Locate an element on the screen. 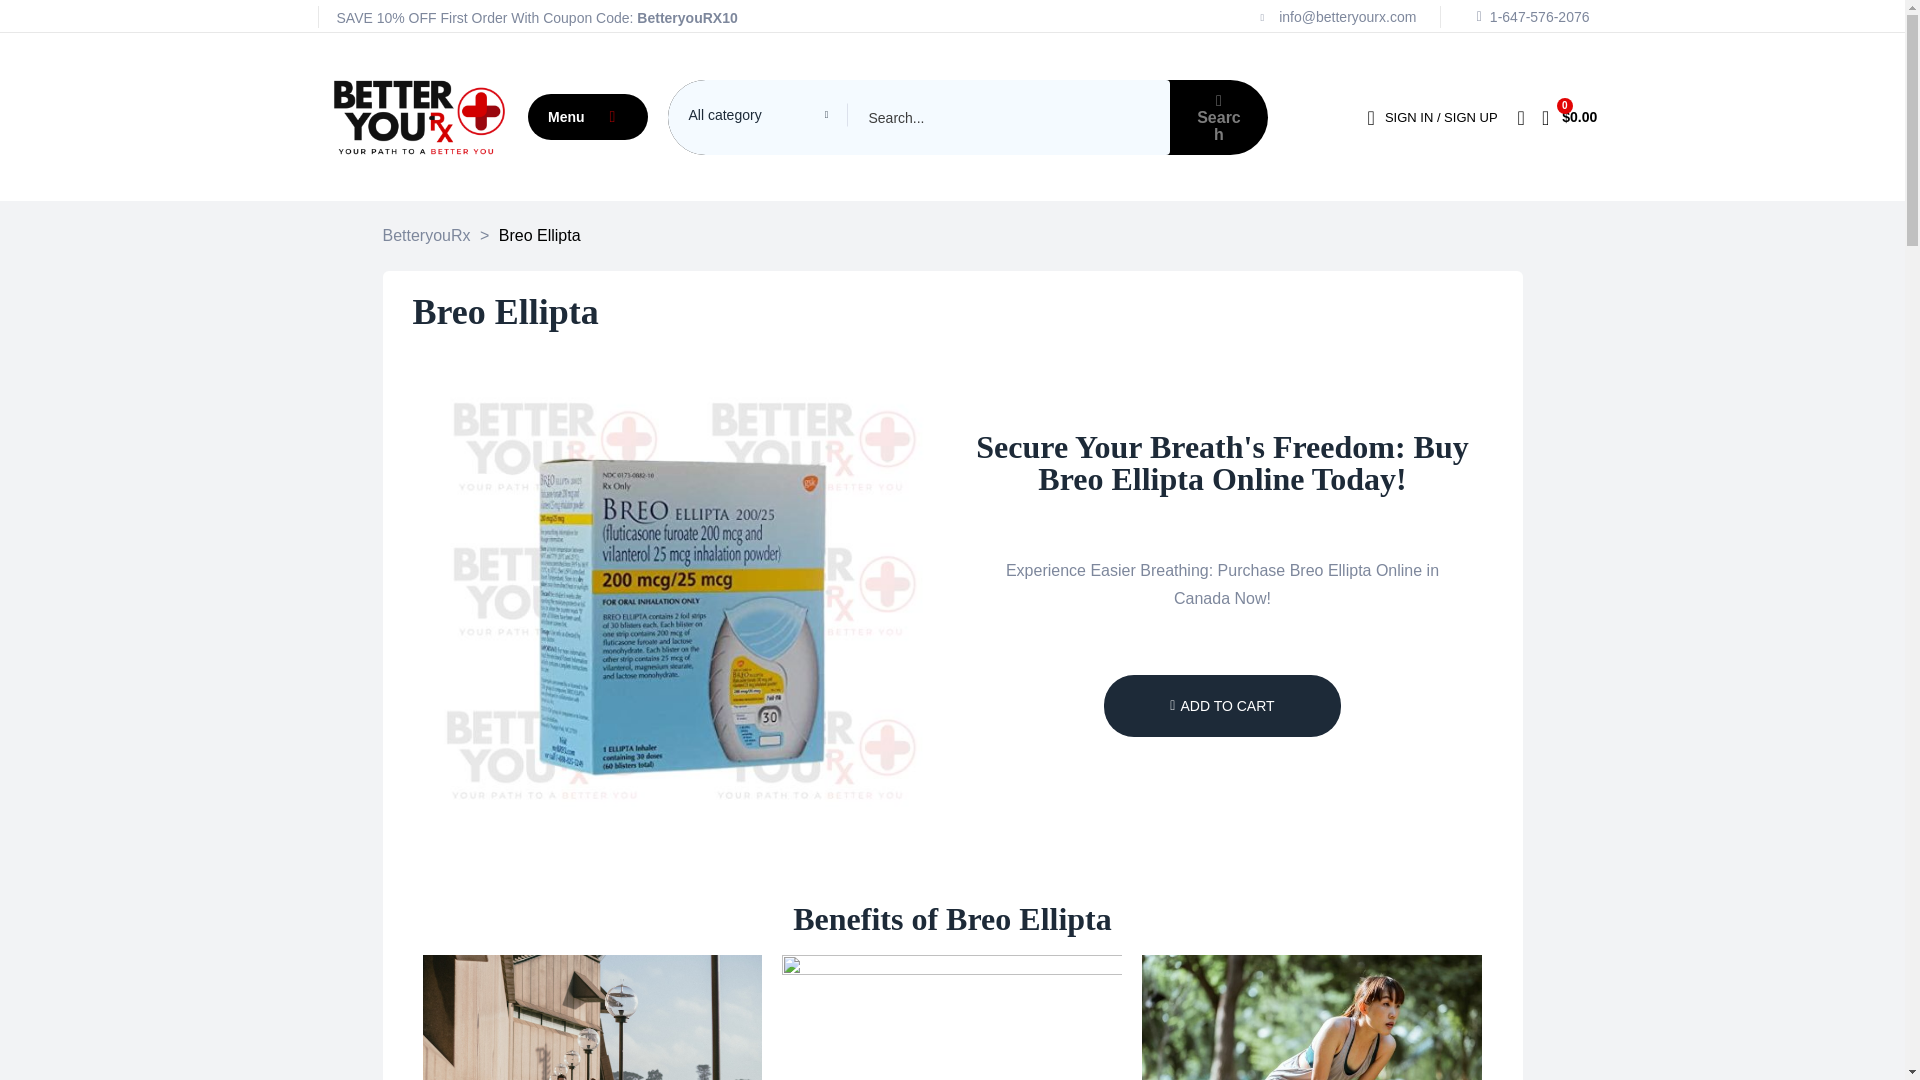 The width and height of the screenshot is (1920, 1080). Go to BetteryouRx. is located at coordinates (426, 236).